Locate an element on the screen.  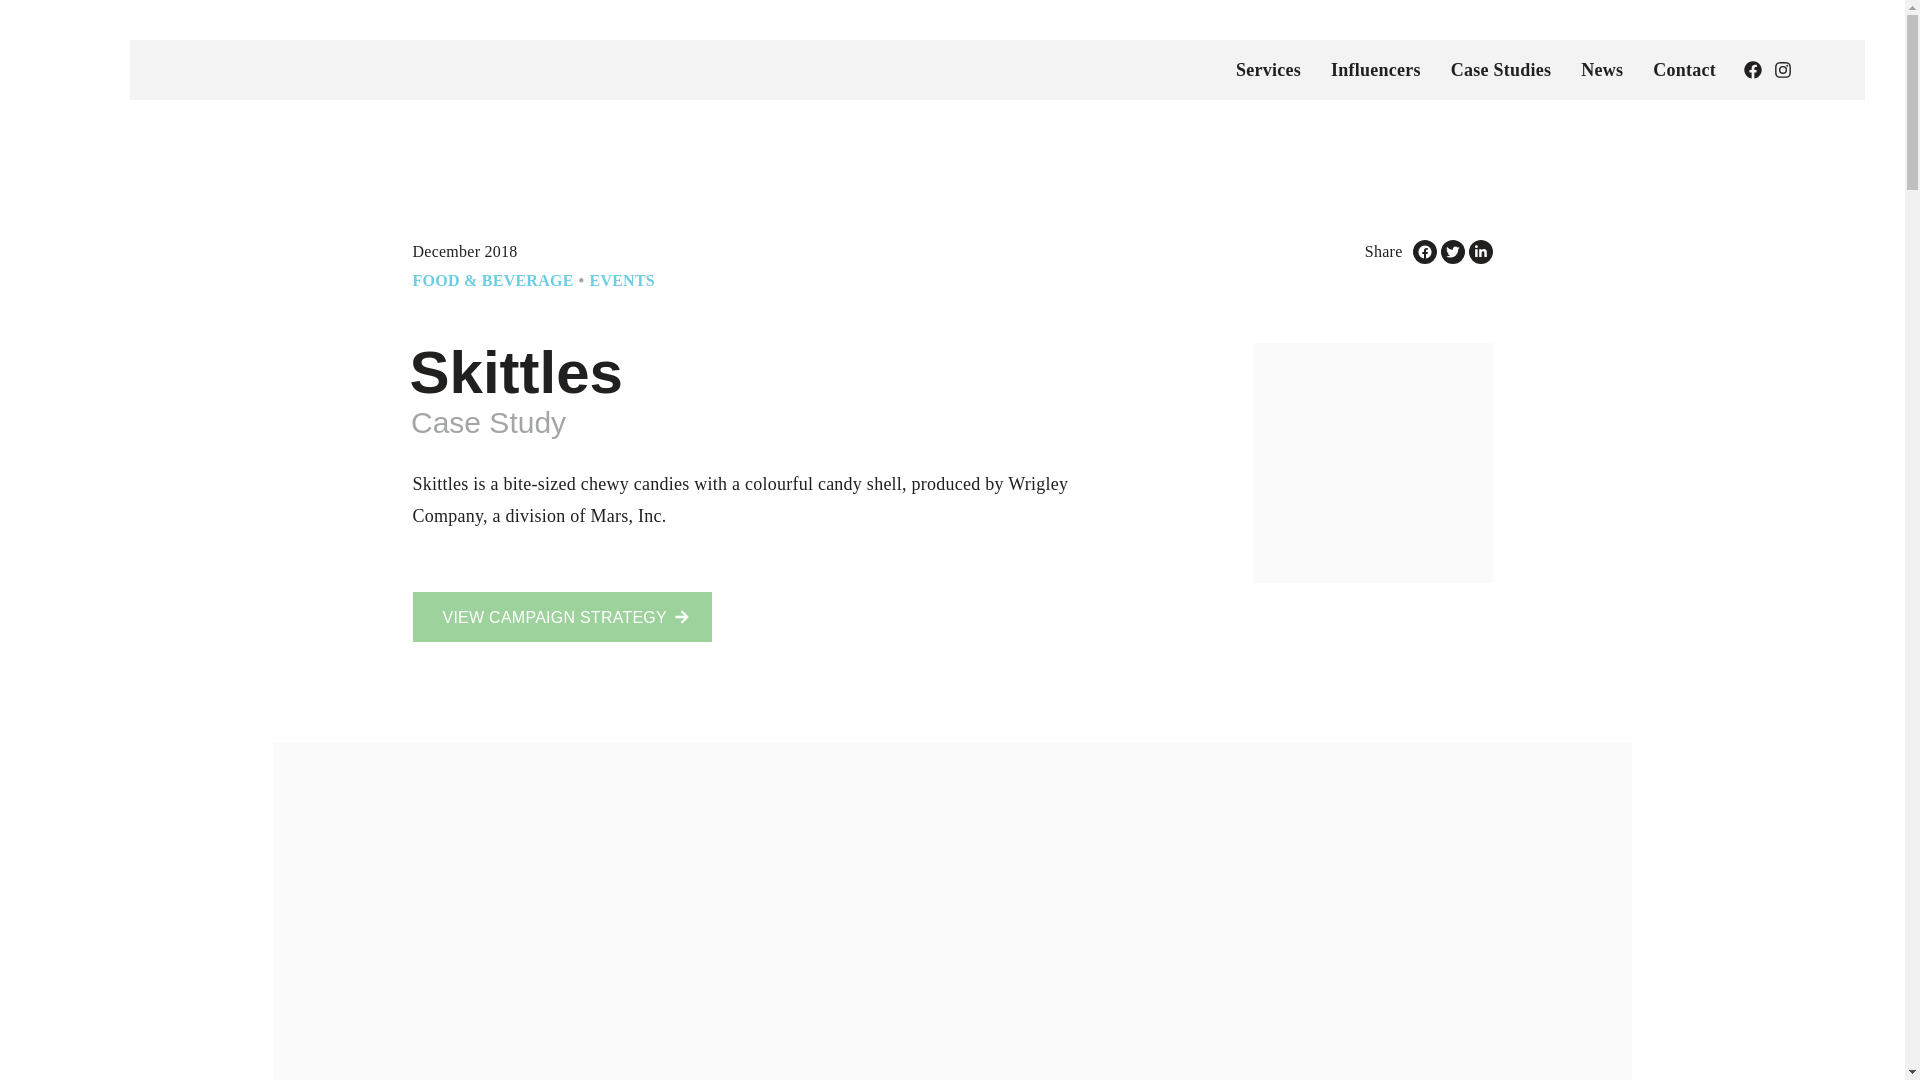
Skittles Logo is located at coordinates (1371, 463).